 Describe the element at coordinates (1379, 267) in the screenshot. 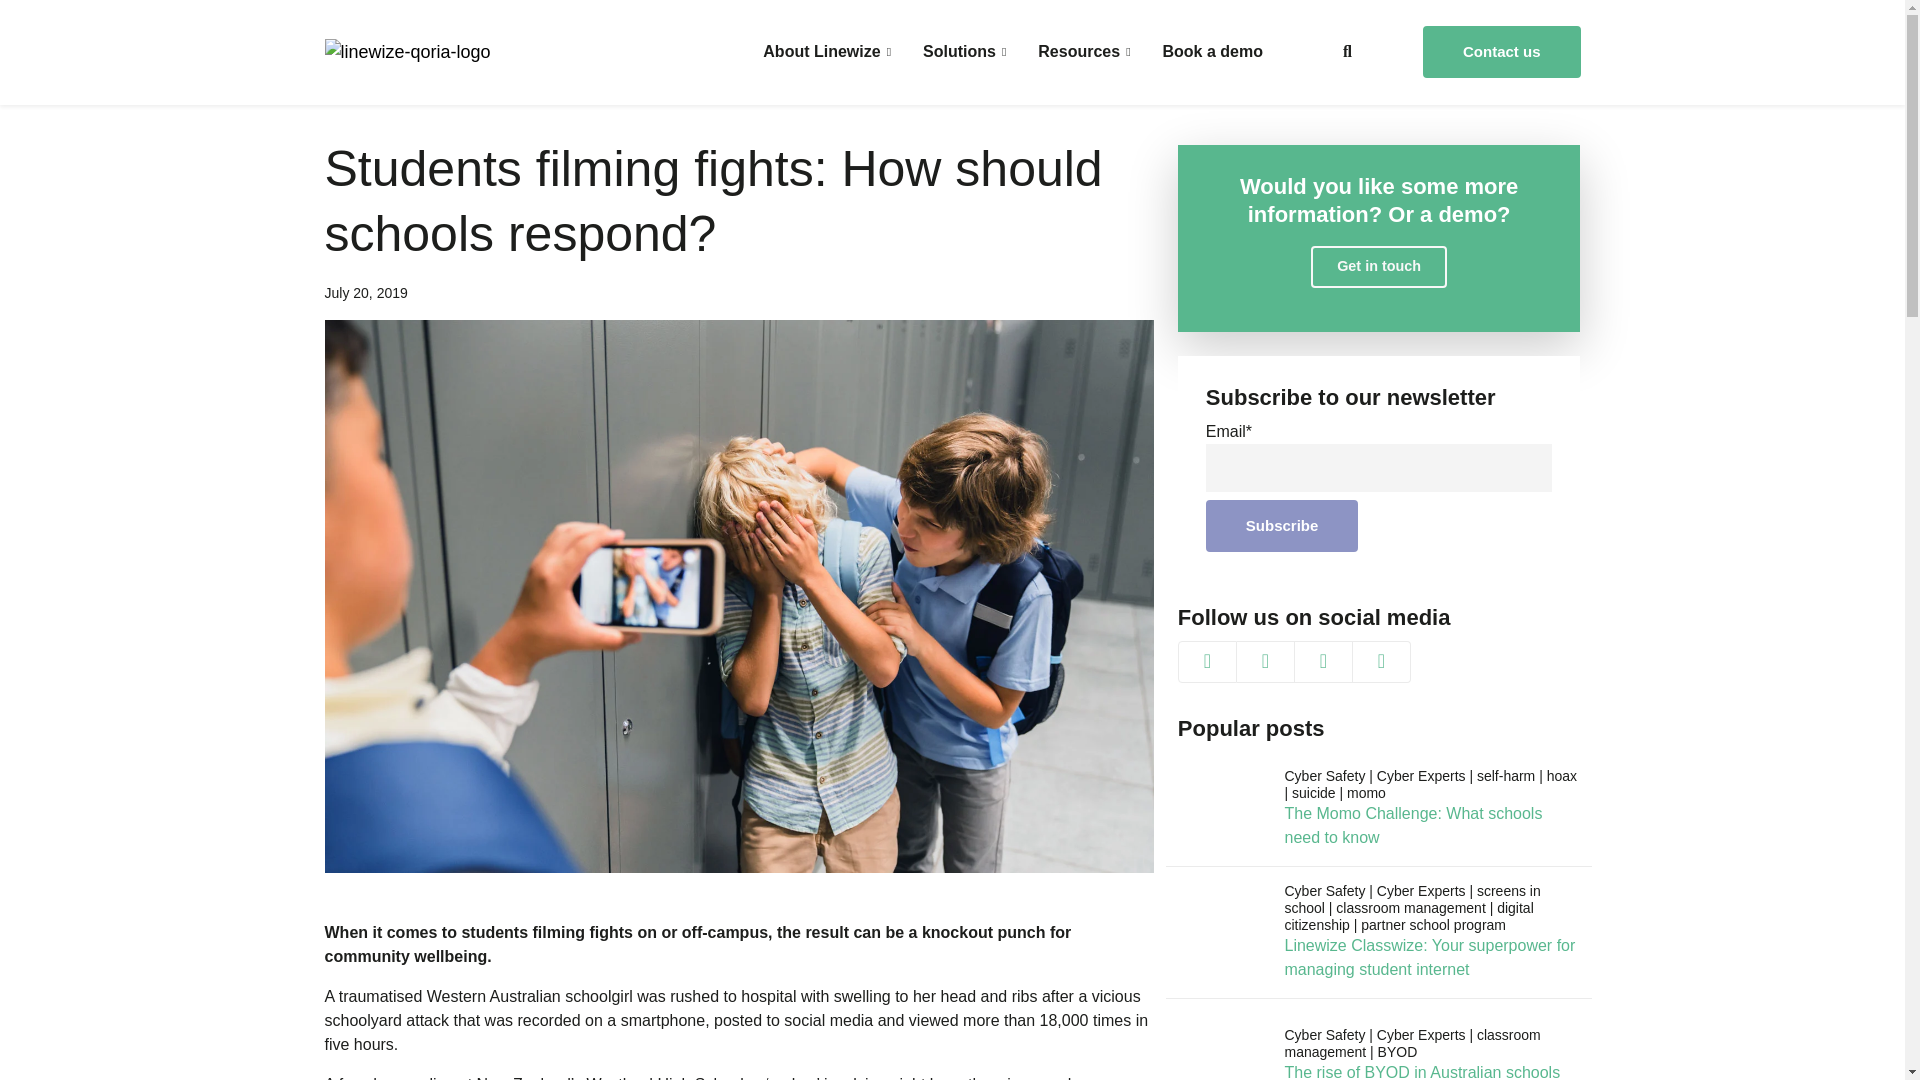

I see `Get in touch` at that location.